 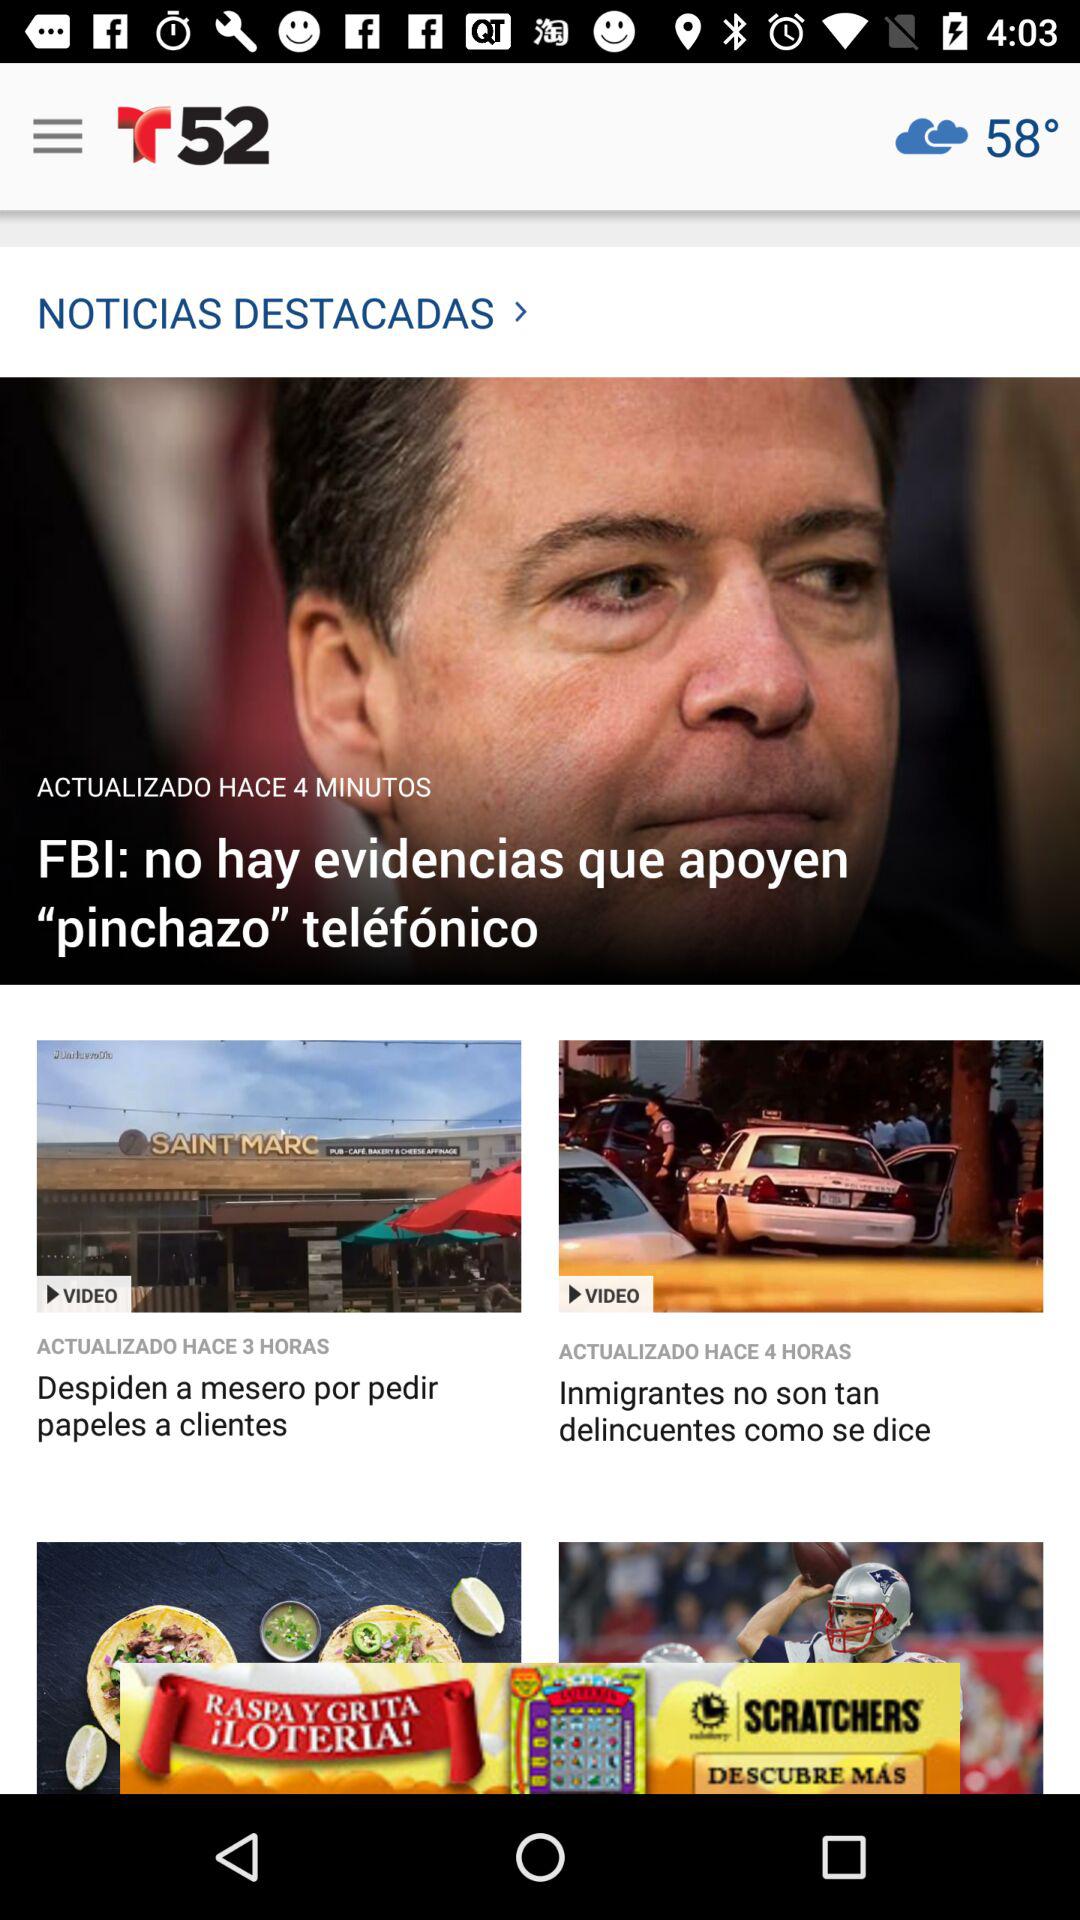 I want to click on open the news page, so click(x=540, y=680).